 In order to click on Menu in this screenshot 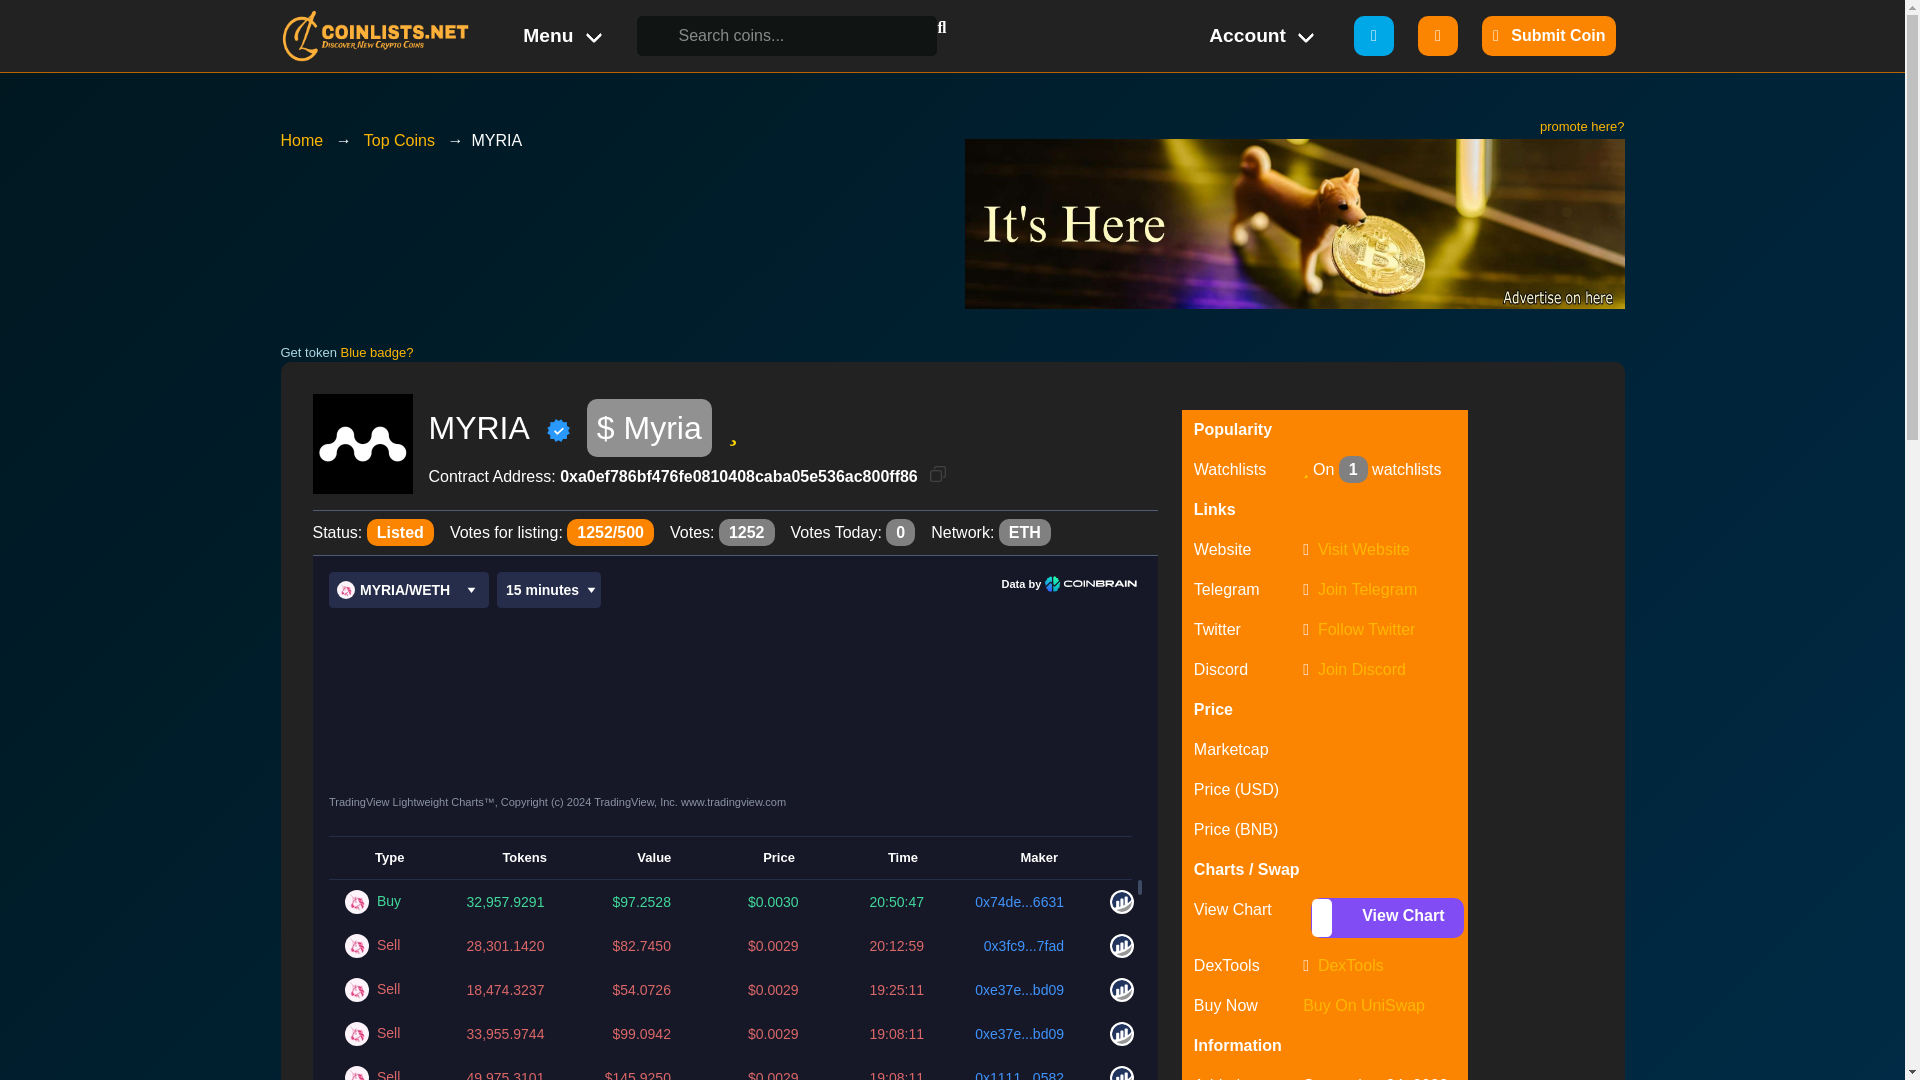, I will do `click(560, 36)`.